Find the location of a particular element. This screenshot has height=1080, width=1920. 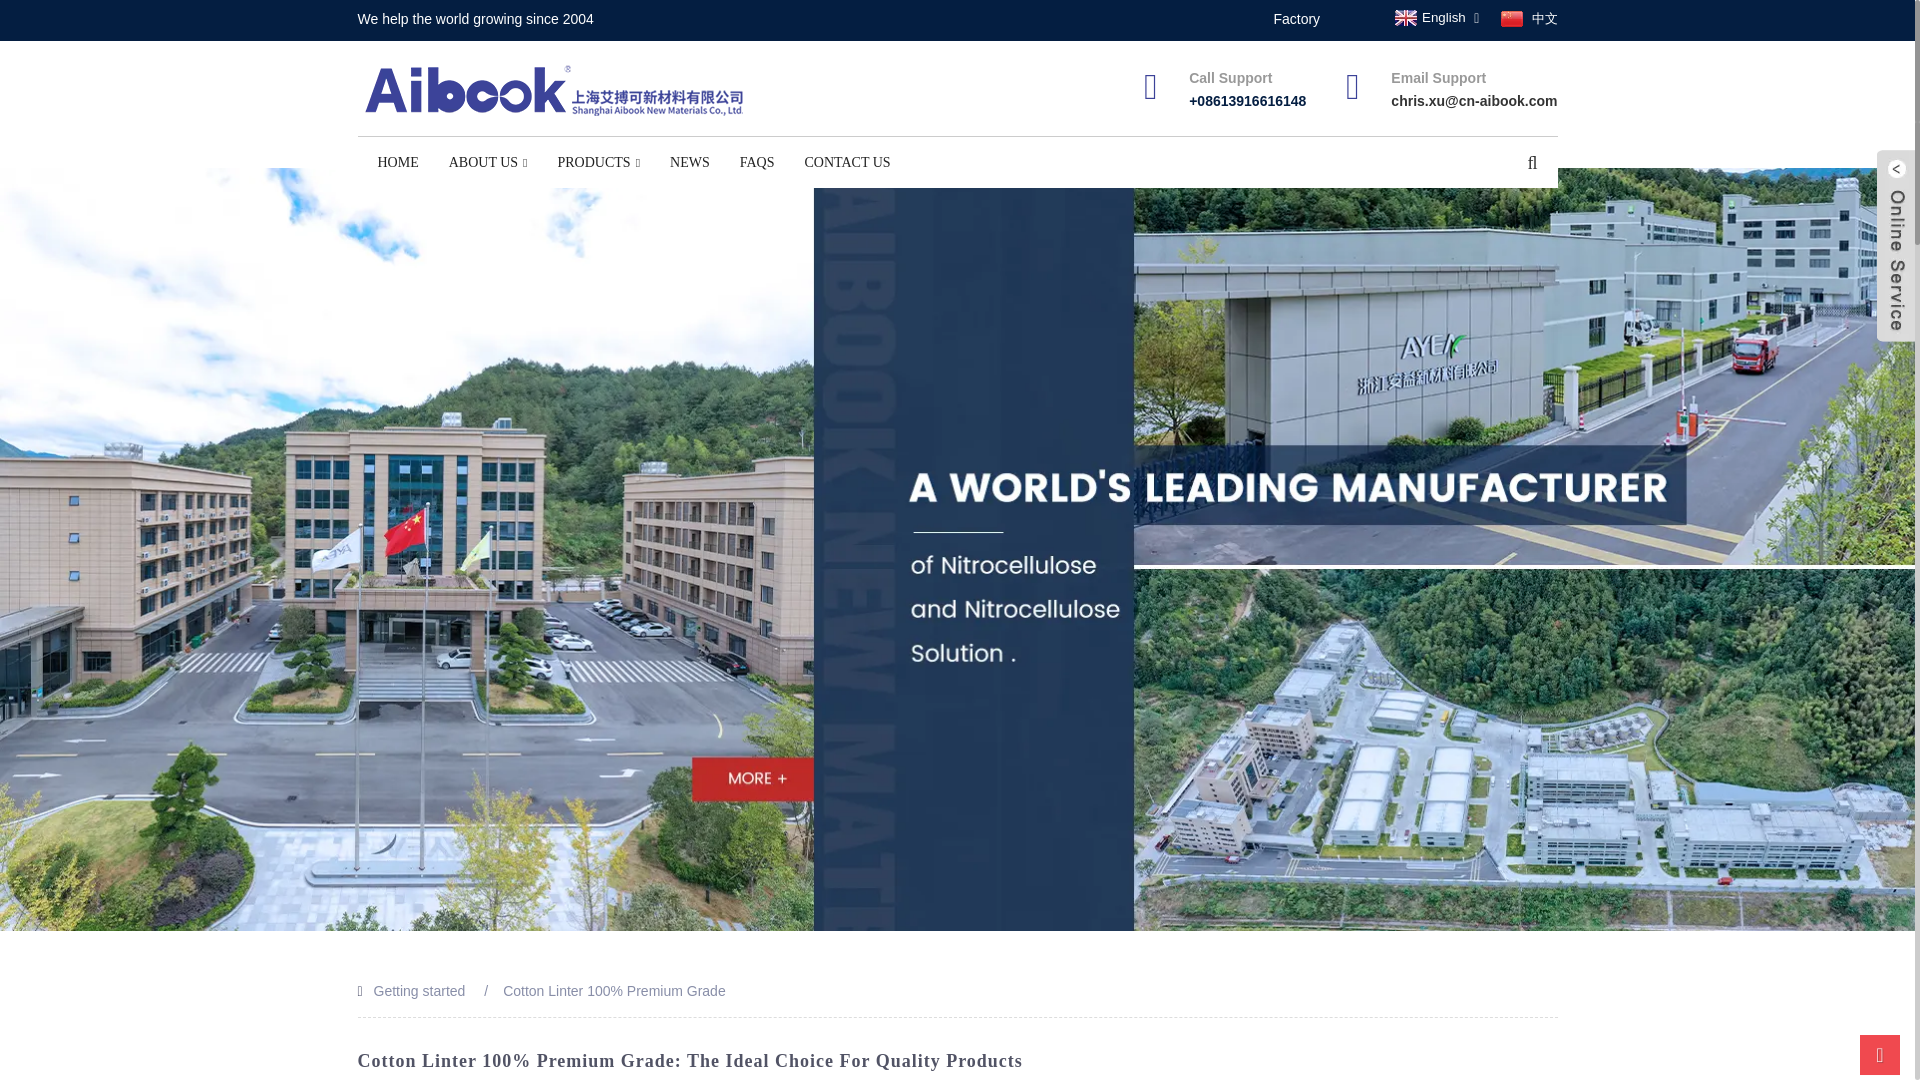

PRODUCTS is located at coordinates (598, 162).